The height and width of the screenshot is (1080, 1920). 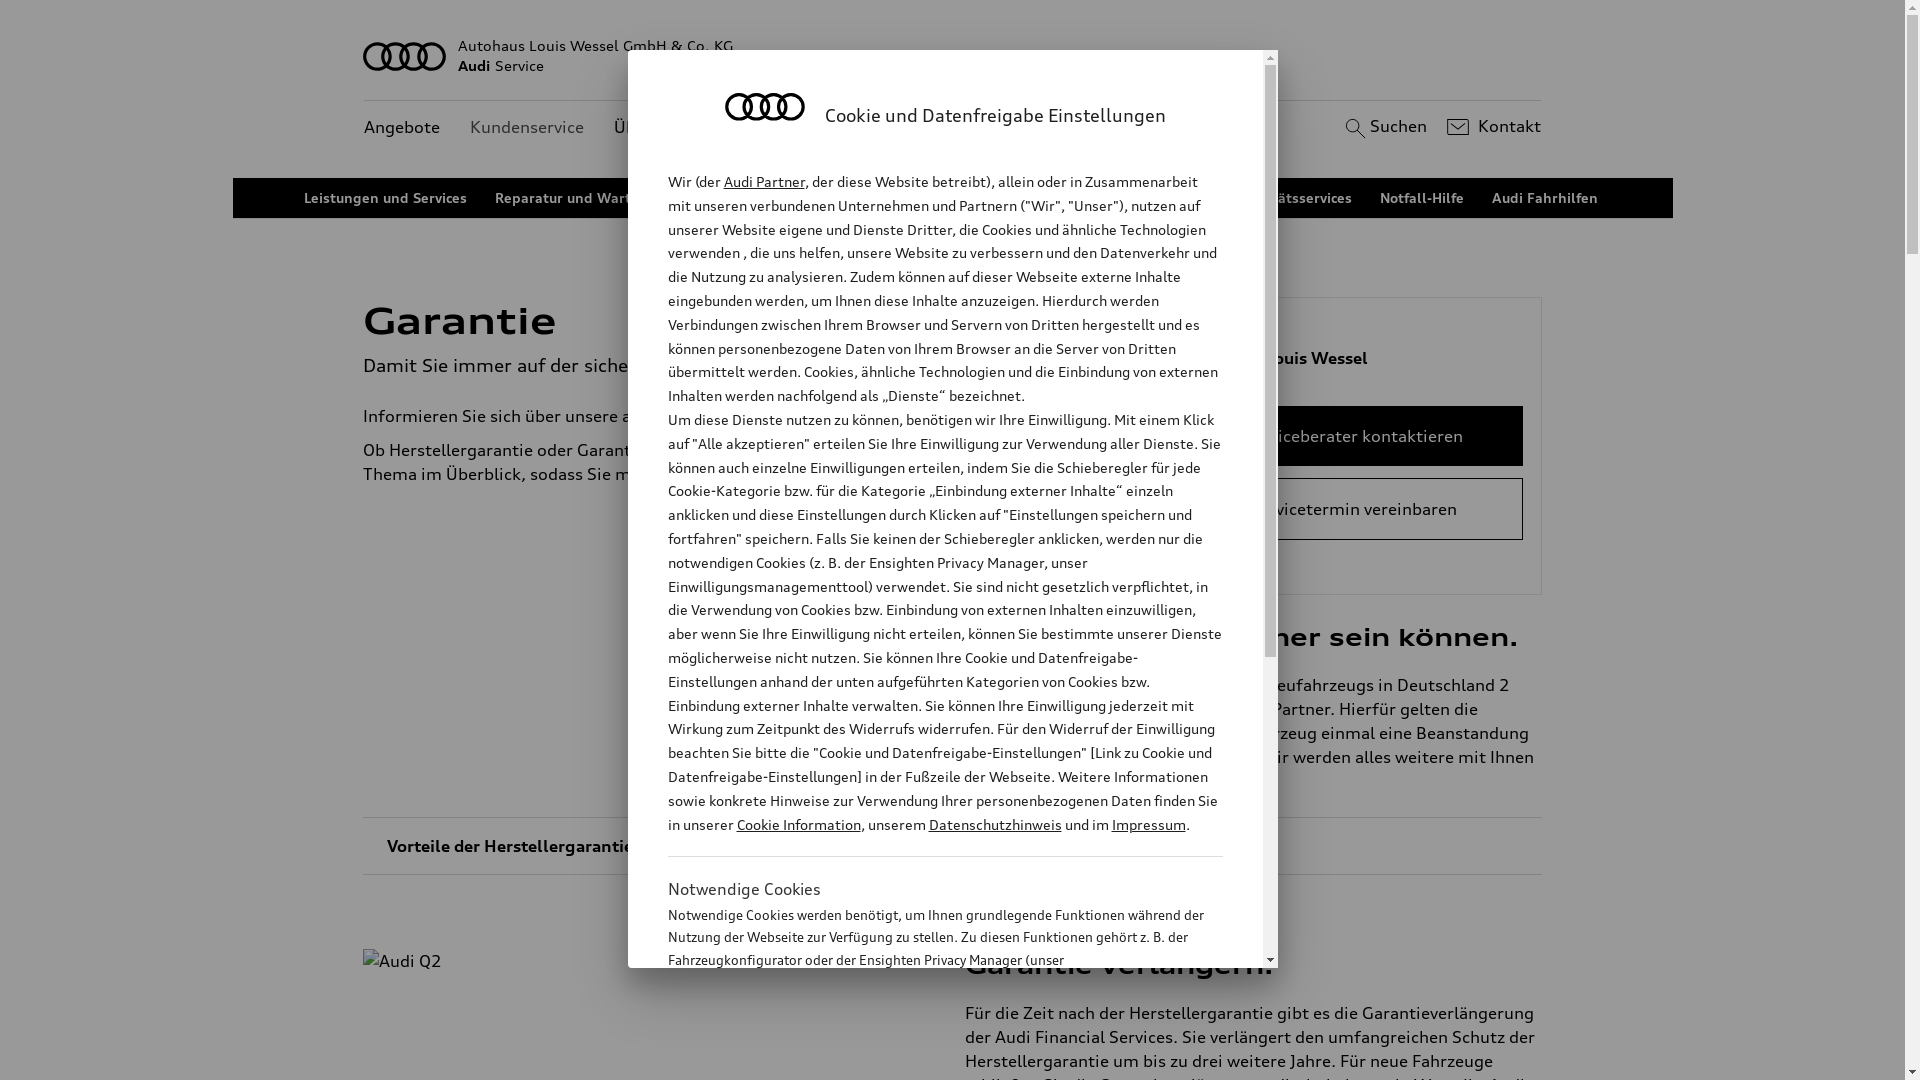 What do you see at coordinates (1354, 509) in the screenshot?
I see `Servicetermin vereinbaren` at bounding box center [1354, 509].